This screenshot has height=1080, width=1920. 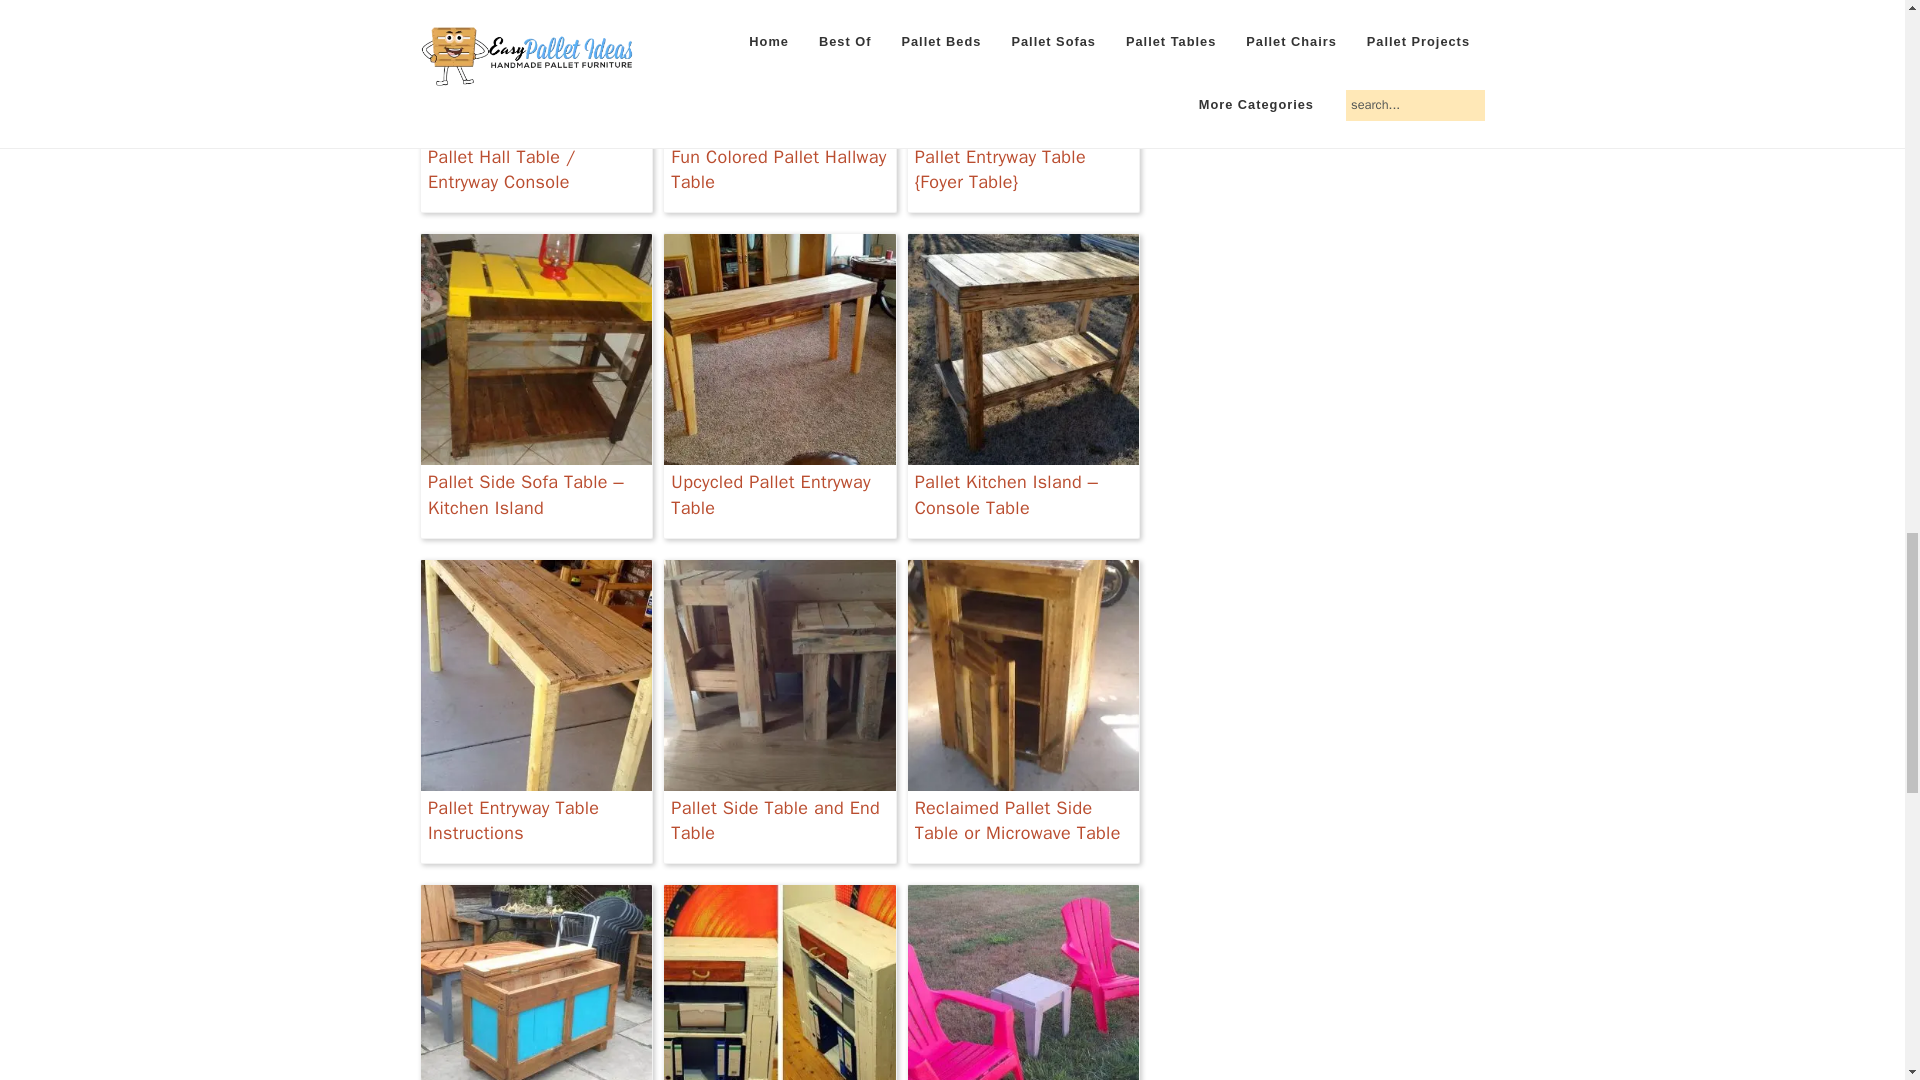 I want to click on Fun Colored Pallet Hallway Table, so click(x=779, y=106).